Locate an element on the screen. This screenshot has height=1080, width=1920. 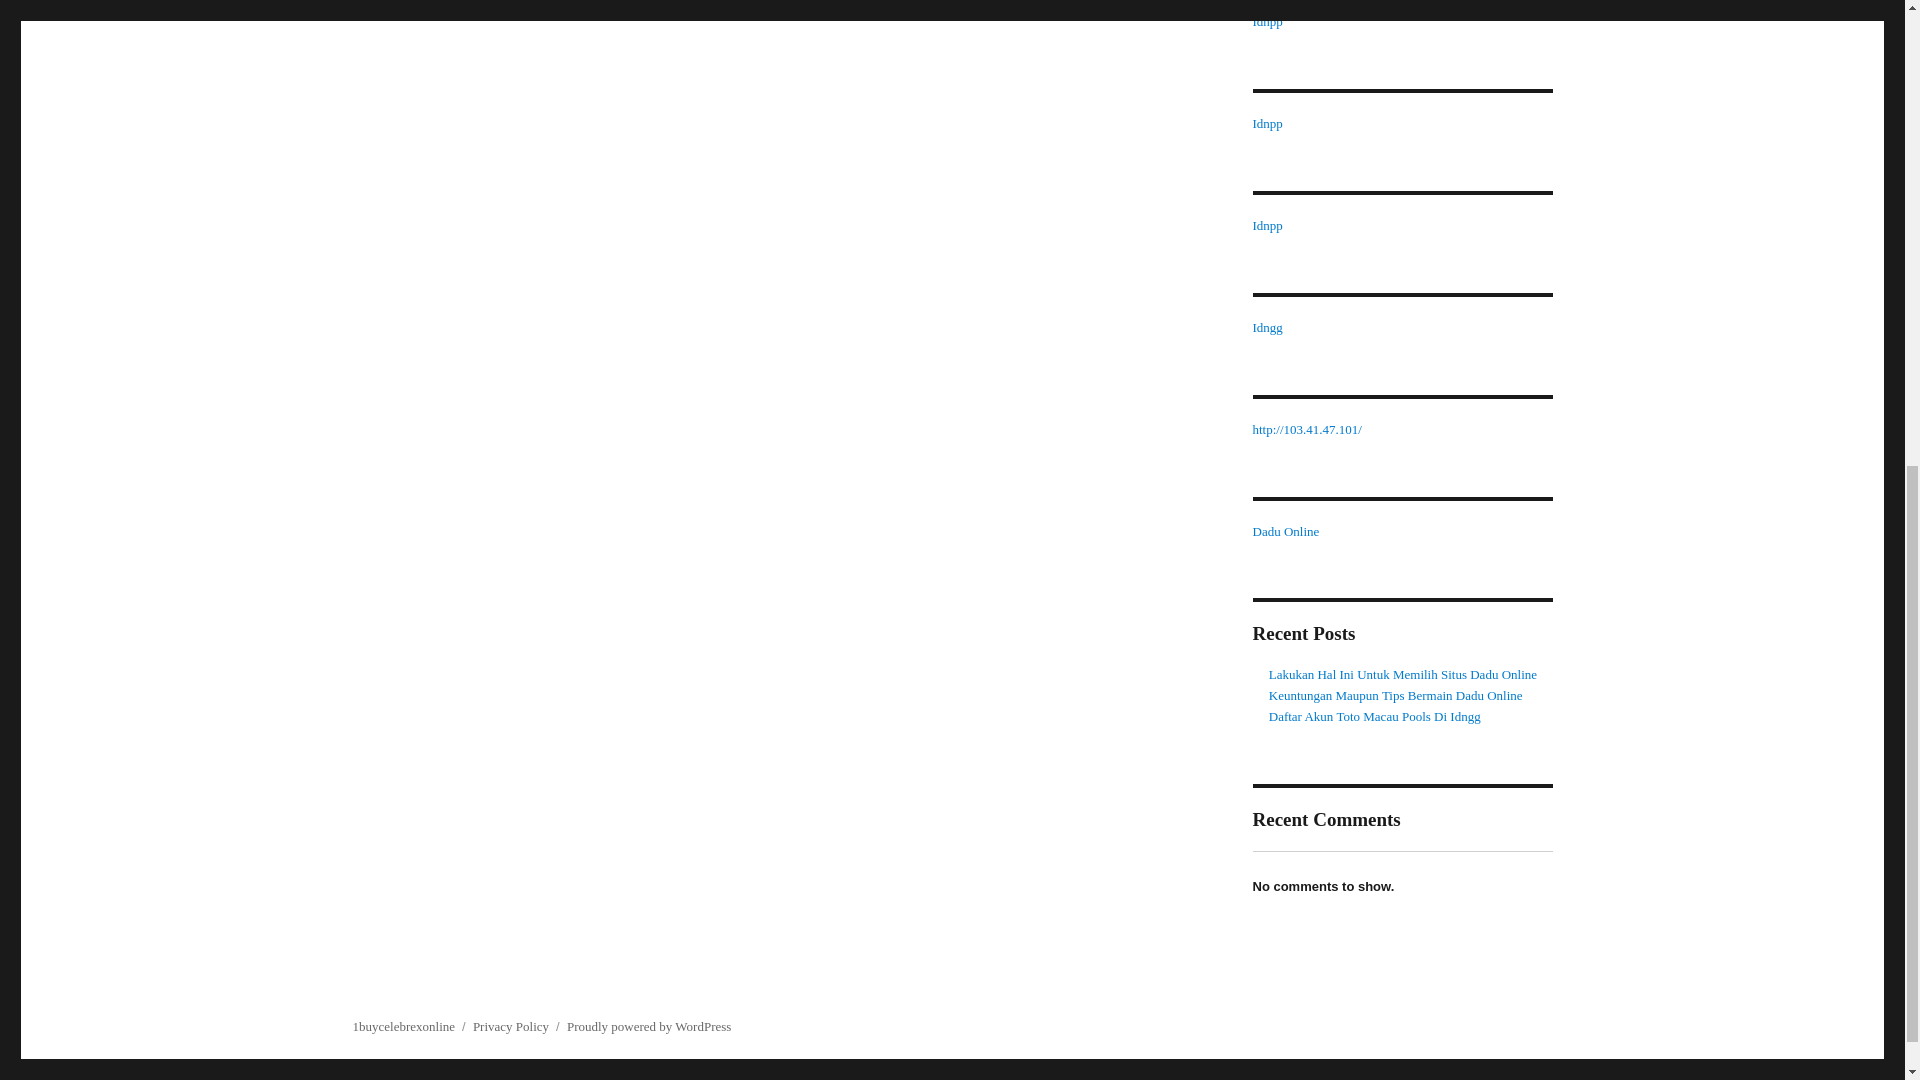
Lakukan Hal Ini Untuk Memilih Situs Dadu Online is located at coordinates (1403, 674).